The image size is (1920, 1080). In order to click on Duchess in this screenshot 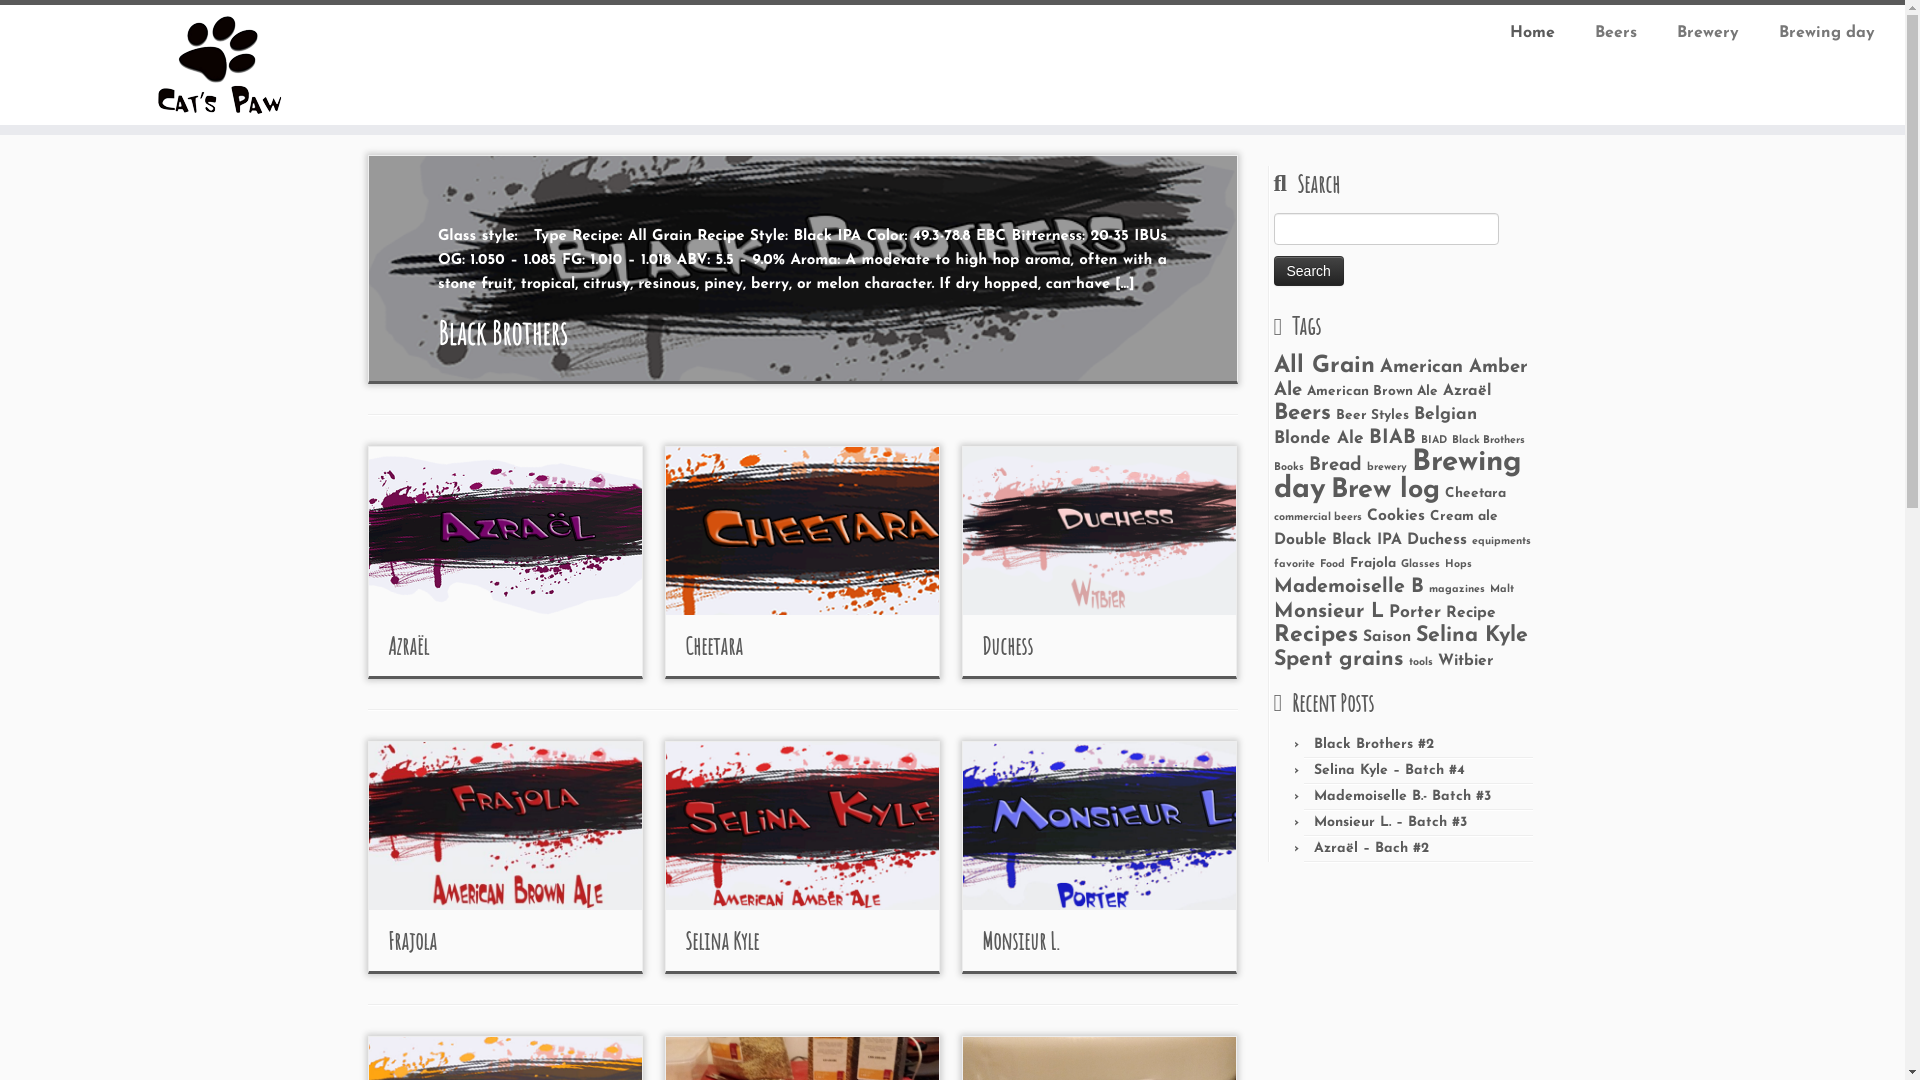, I will do `click(1436, 540)`.